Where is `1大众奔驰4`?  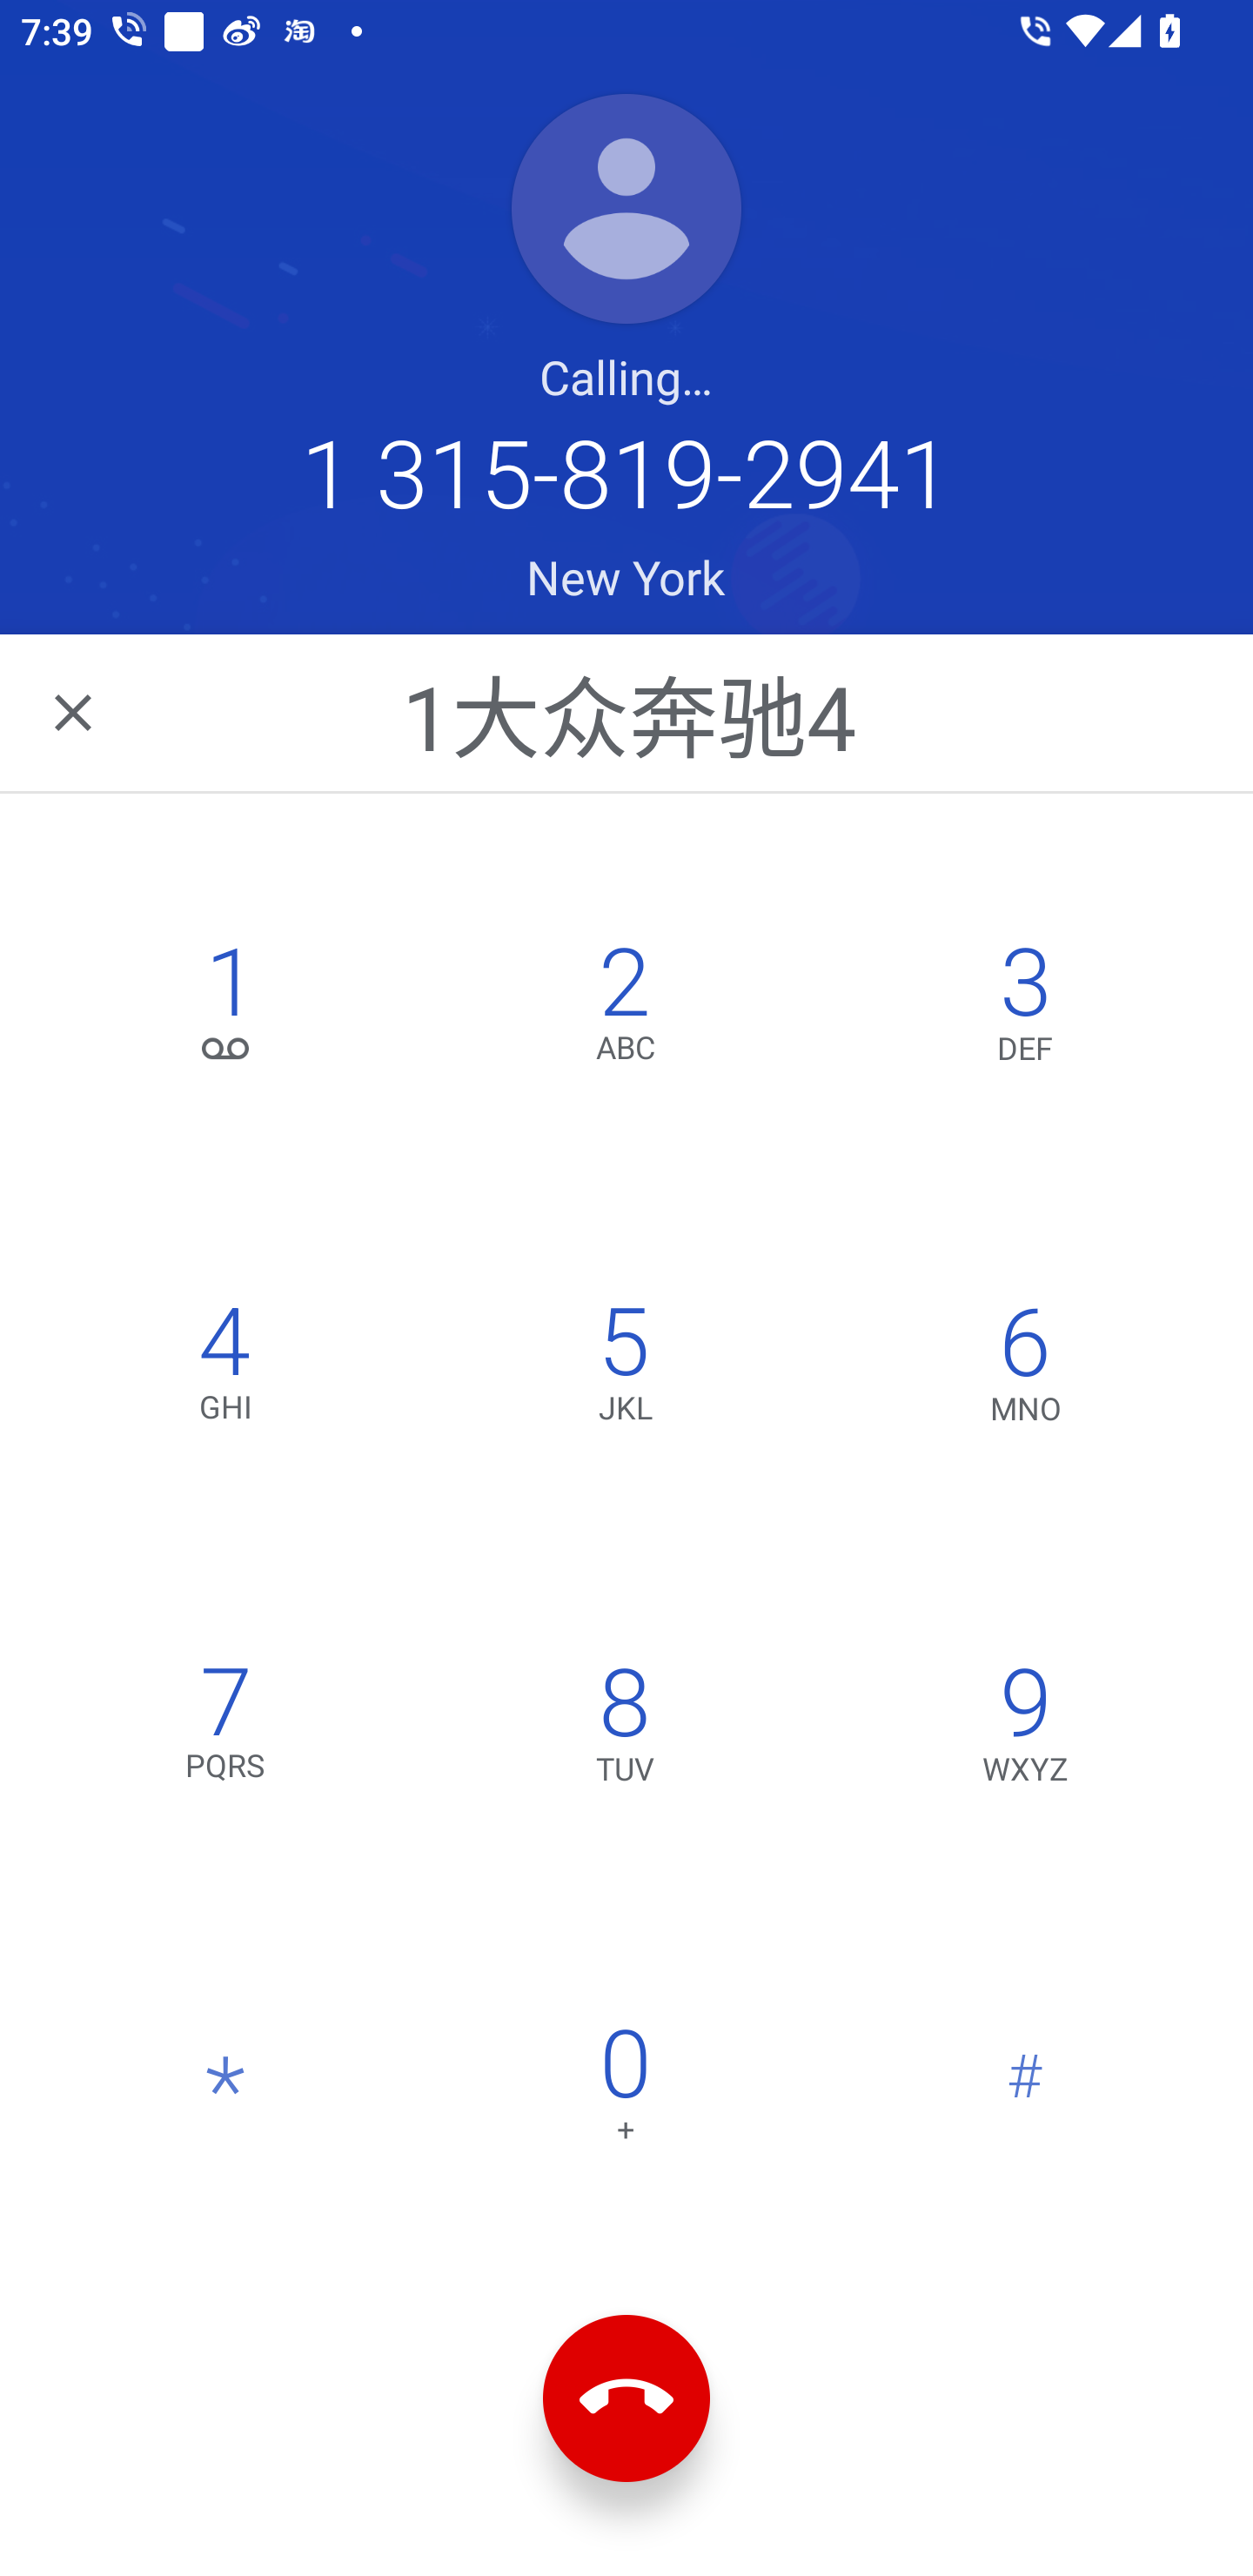 1大众奔驰4 is located at coordinates (628, 712).